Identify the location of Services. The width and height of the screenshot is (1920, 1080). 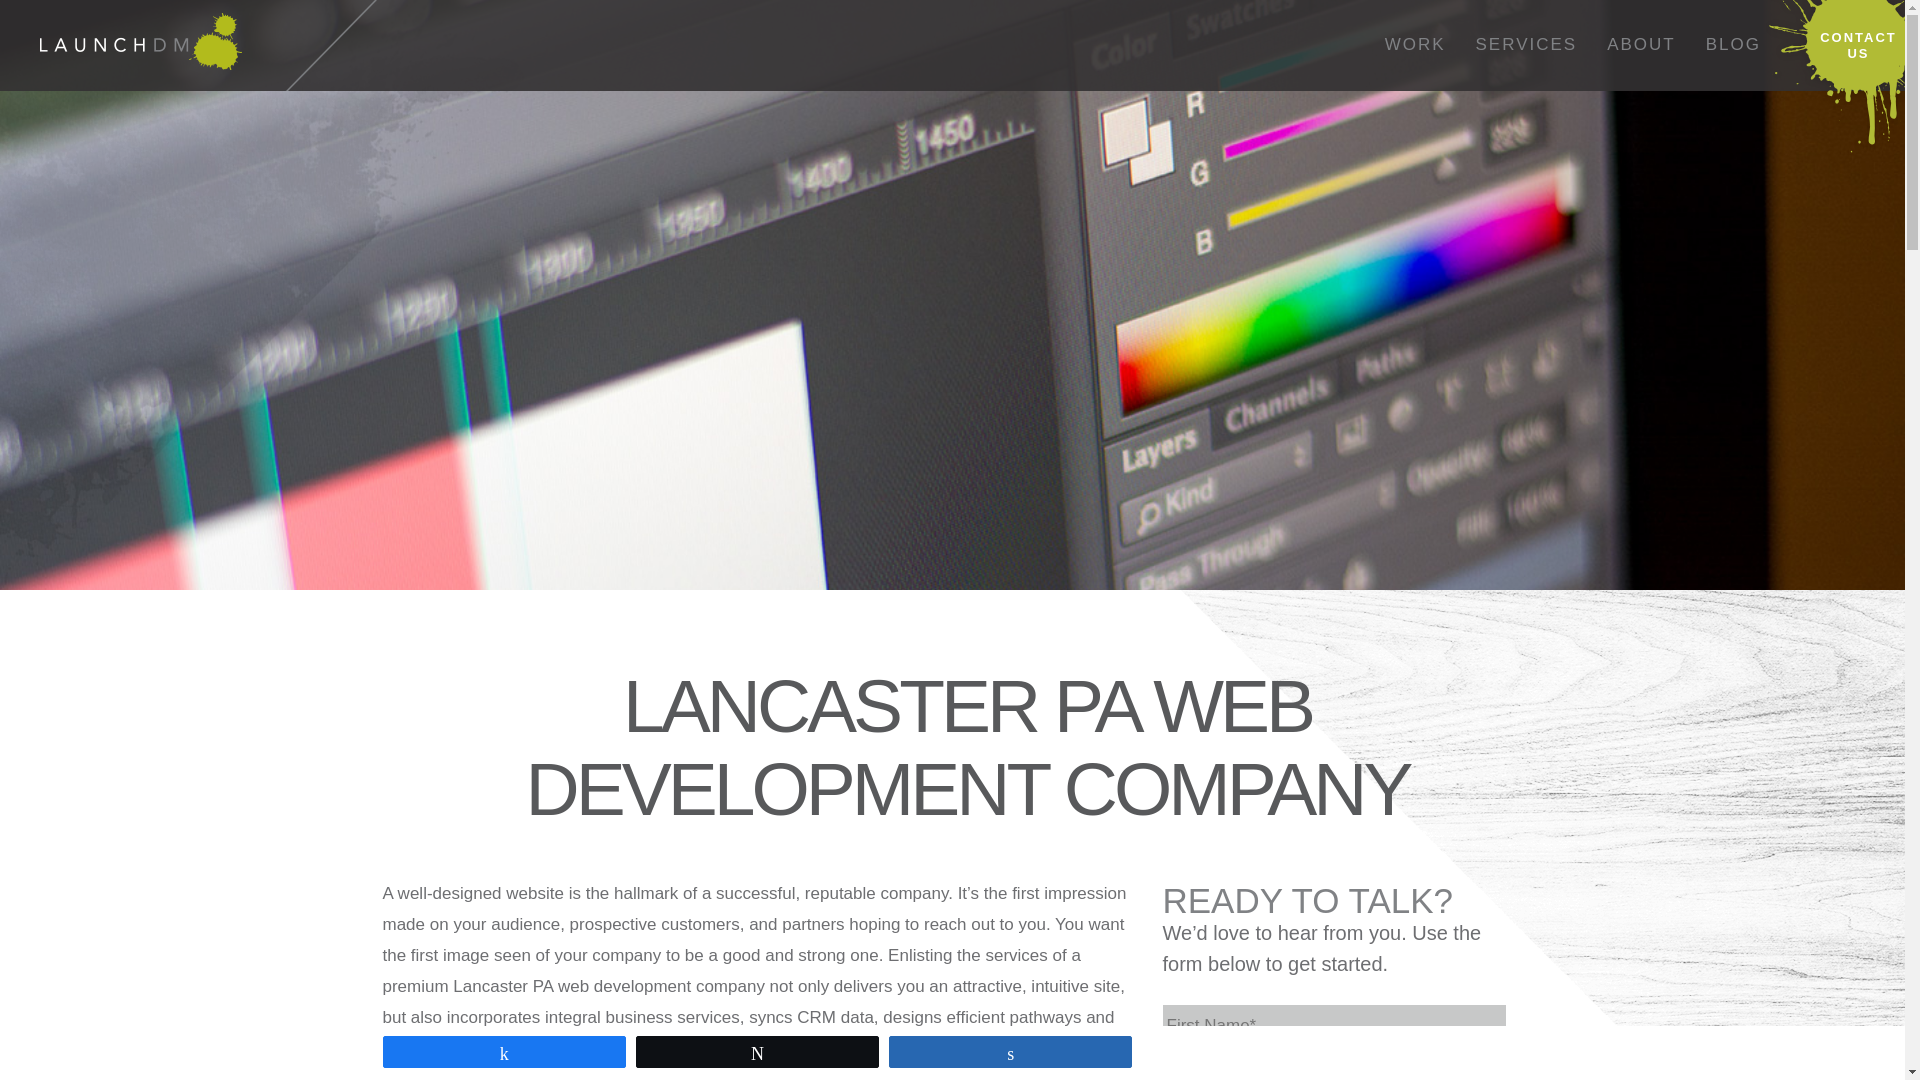
(1527, 45).